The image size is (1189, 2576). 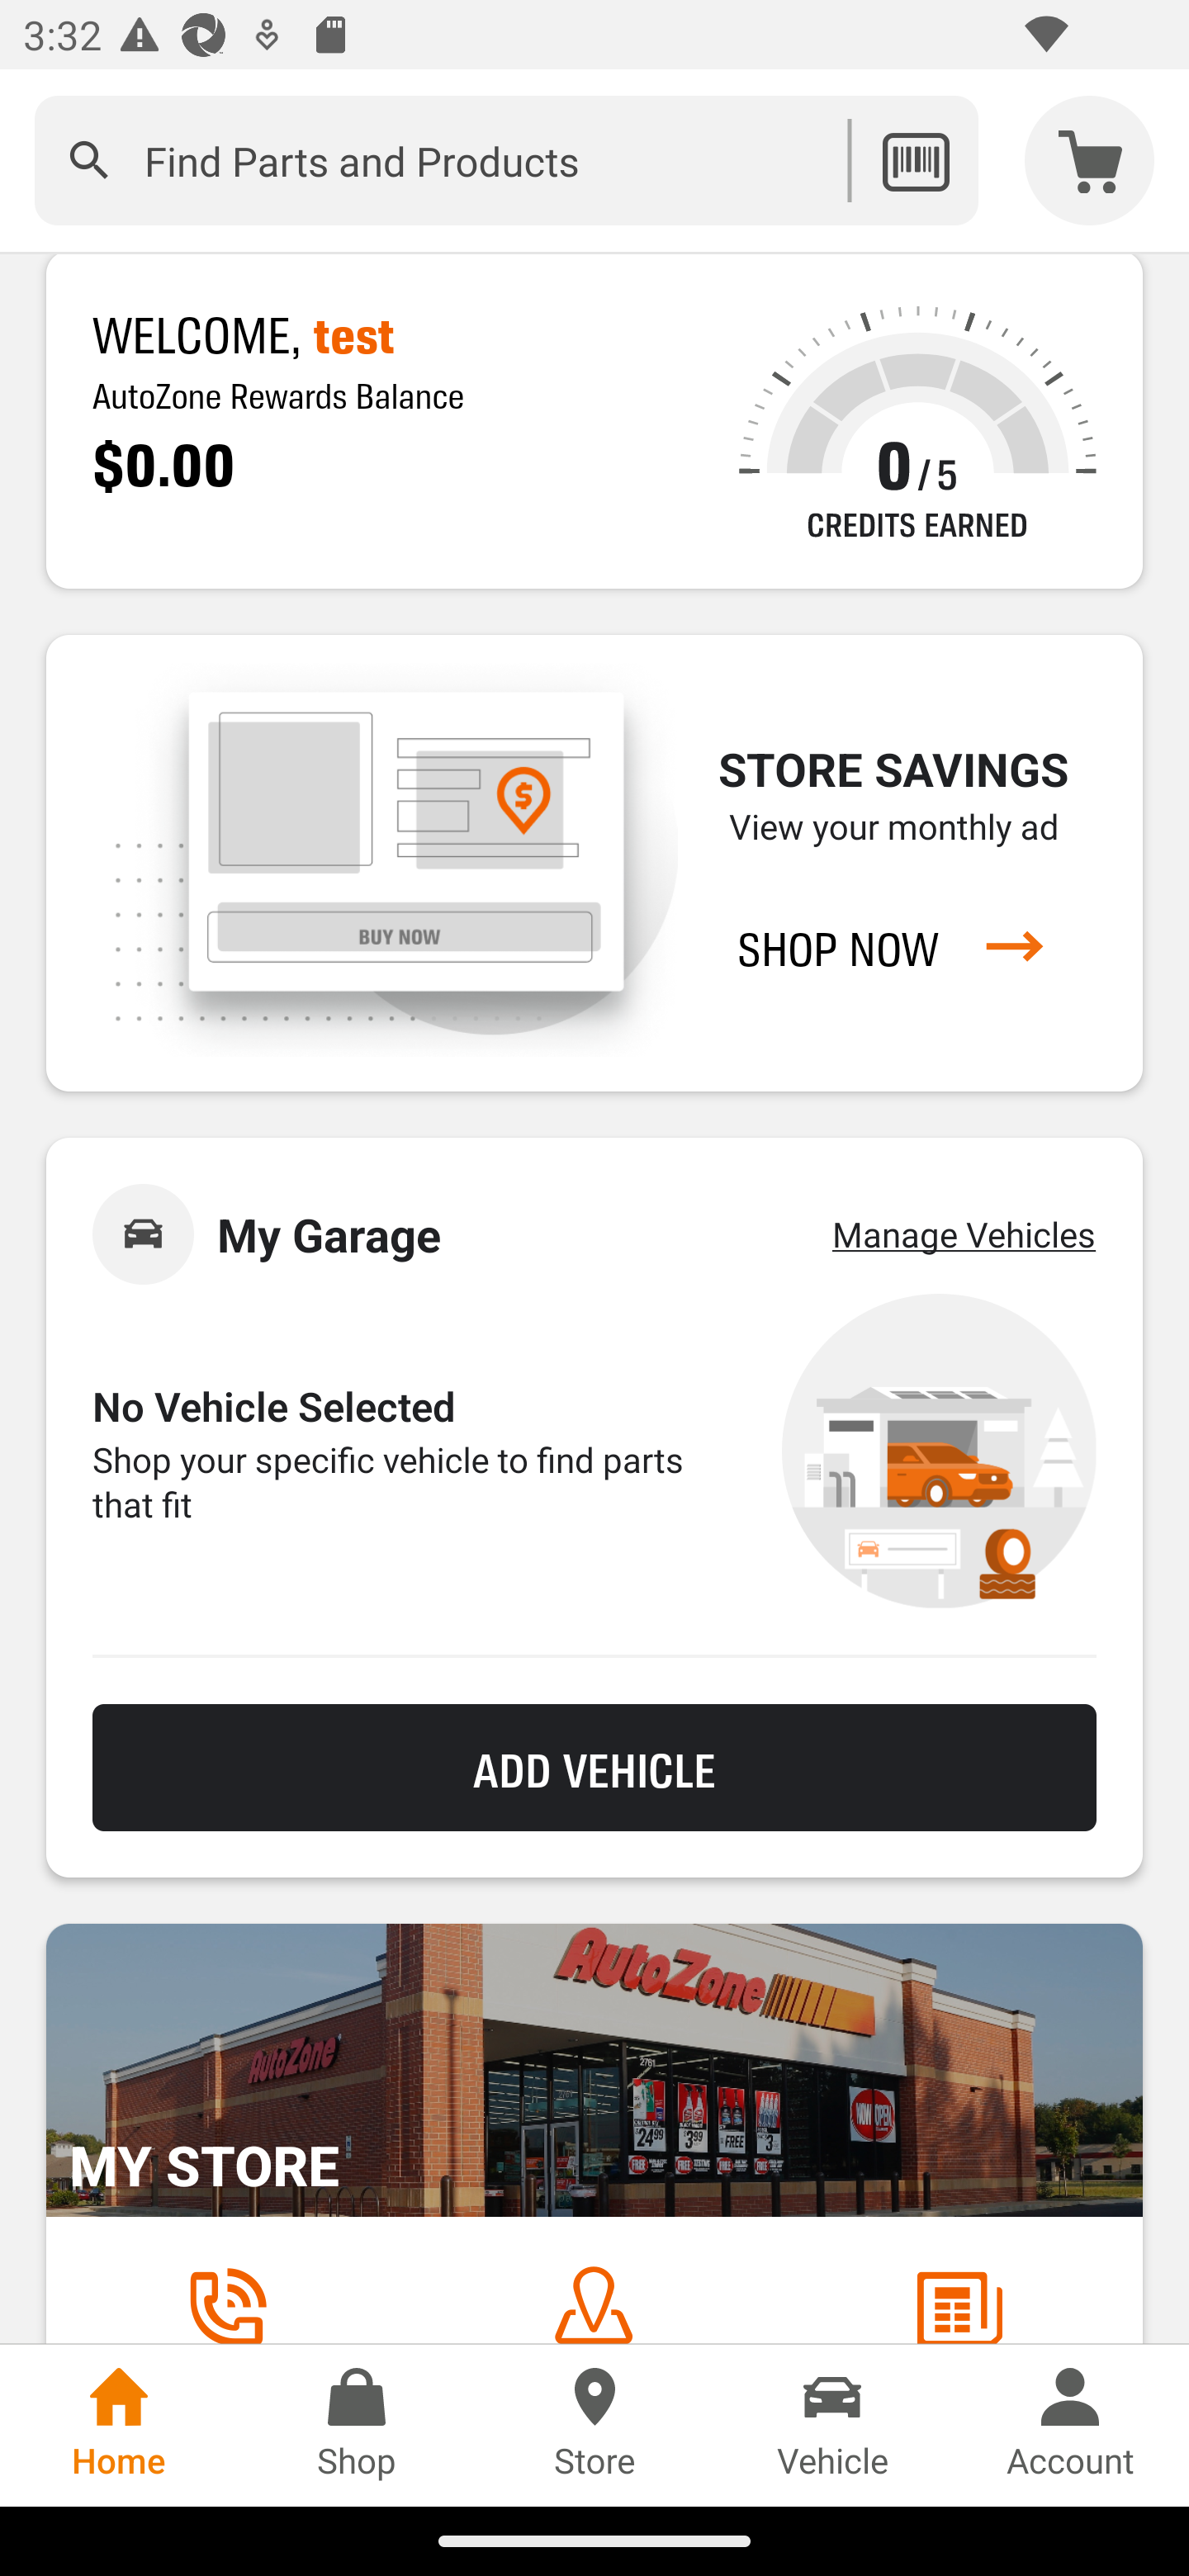 I want to click on  scan-product-to-search , so click(x=915, y=160).